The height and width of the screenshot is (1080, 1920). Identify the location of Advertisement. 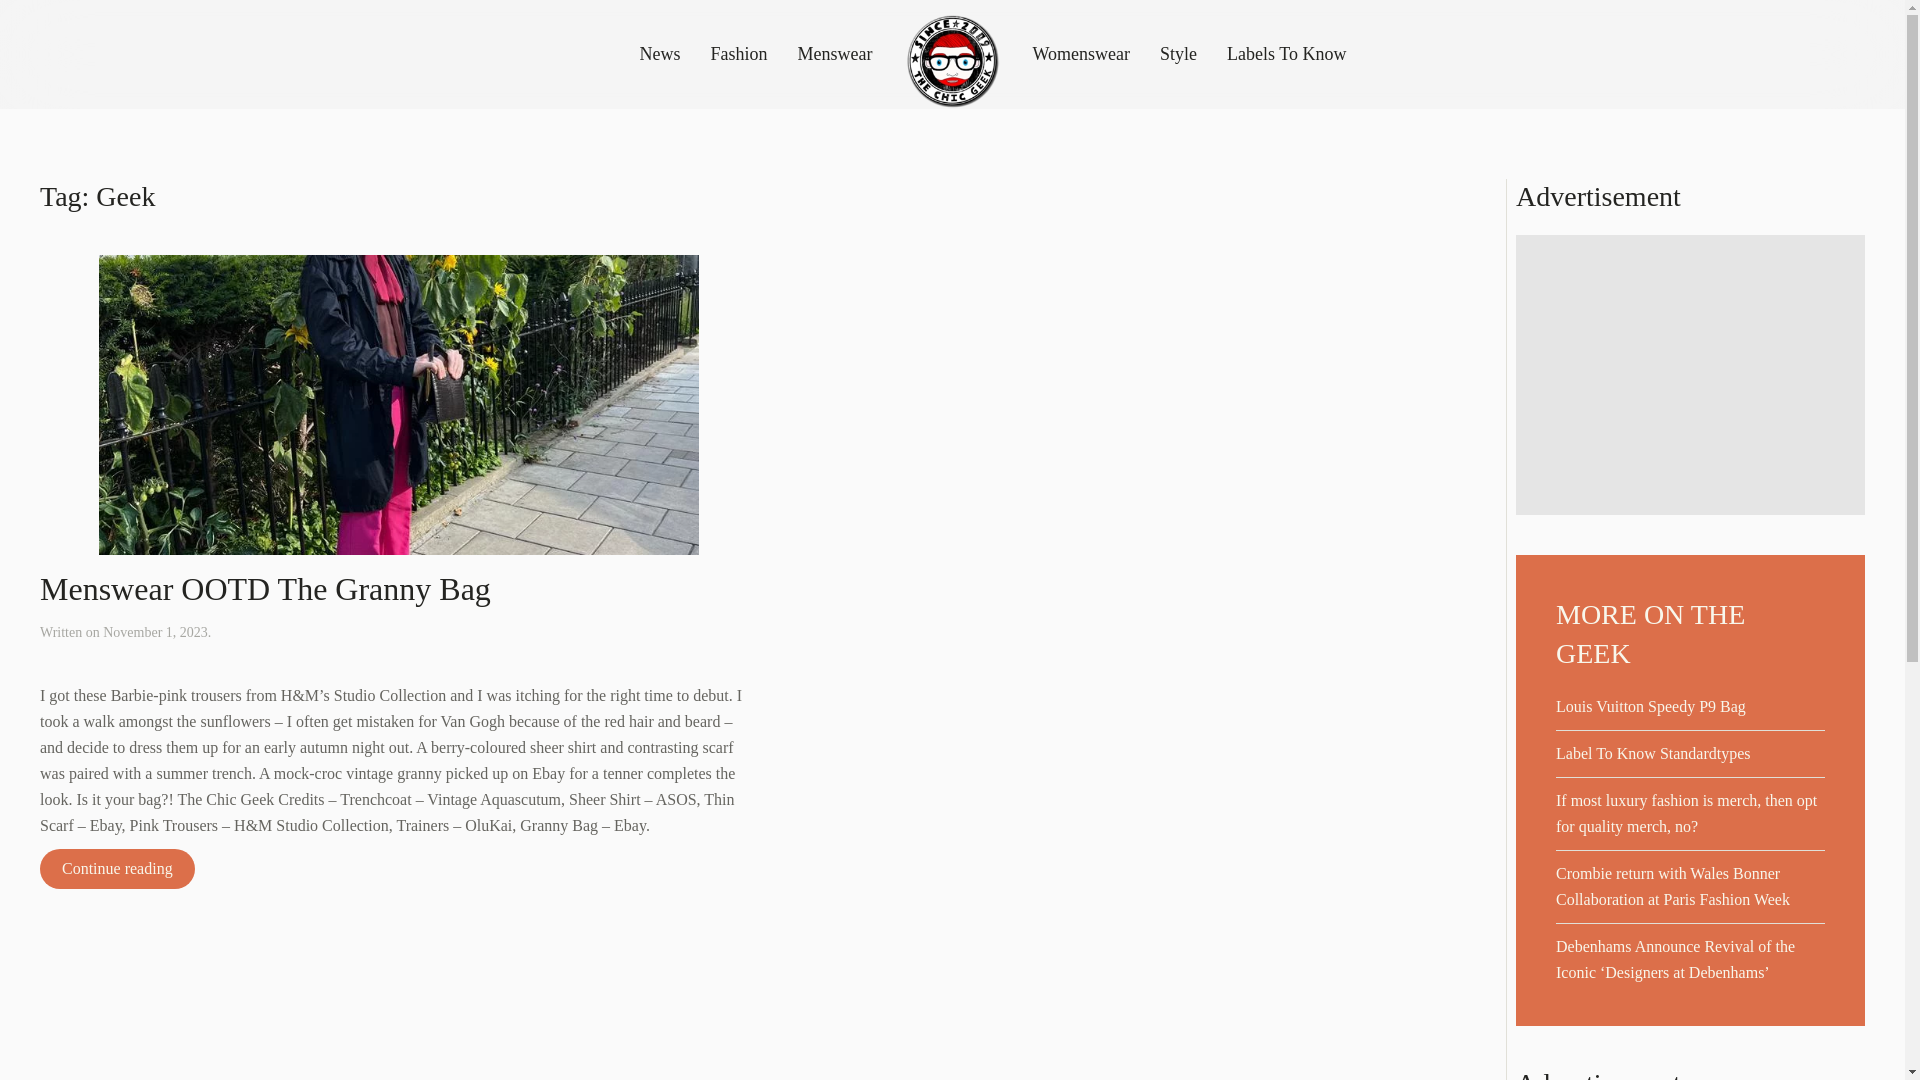
(1690, 375).